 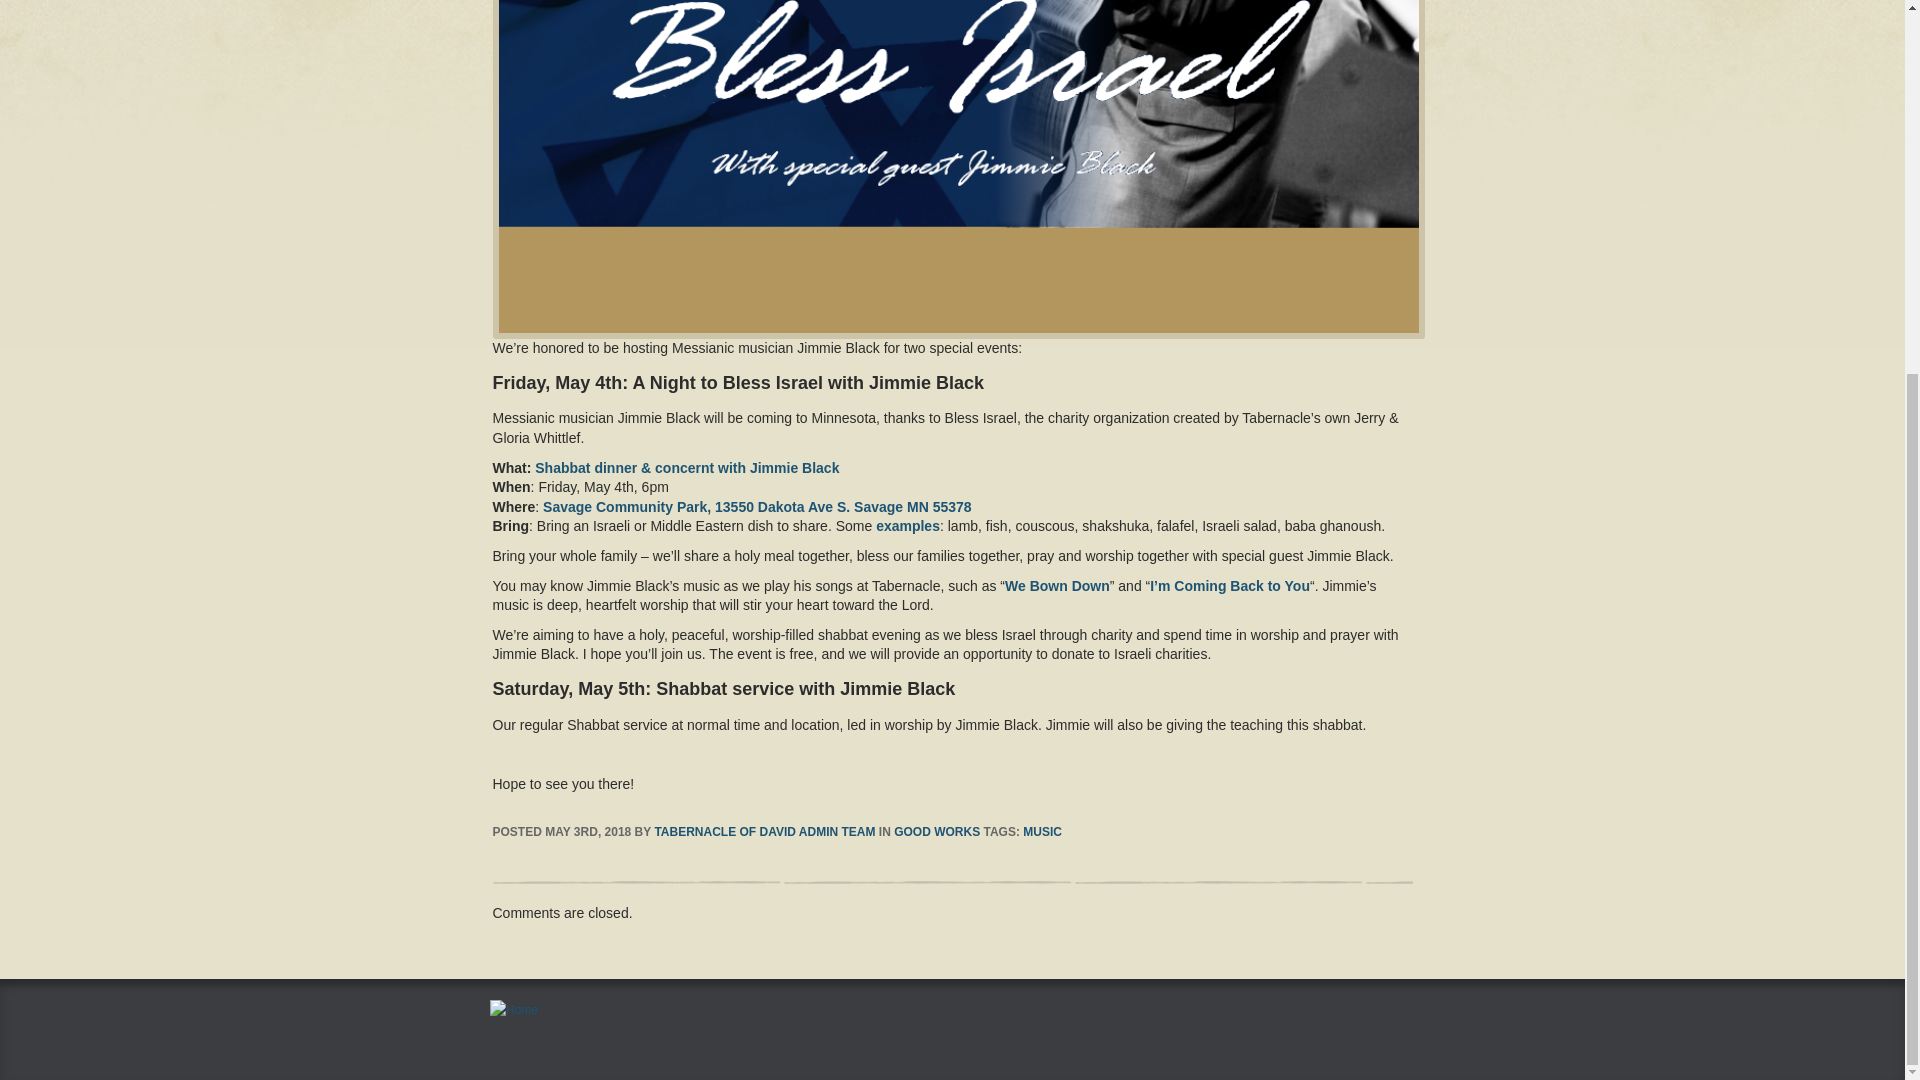 What do you see at coordinates (757, 506) in the screenshot?
I see `Savage Community Park, 13550 Dakota Ave S. Savage MN 55378` at bounding box center [757, 506].